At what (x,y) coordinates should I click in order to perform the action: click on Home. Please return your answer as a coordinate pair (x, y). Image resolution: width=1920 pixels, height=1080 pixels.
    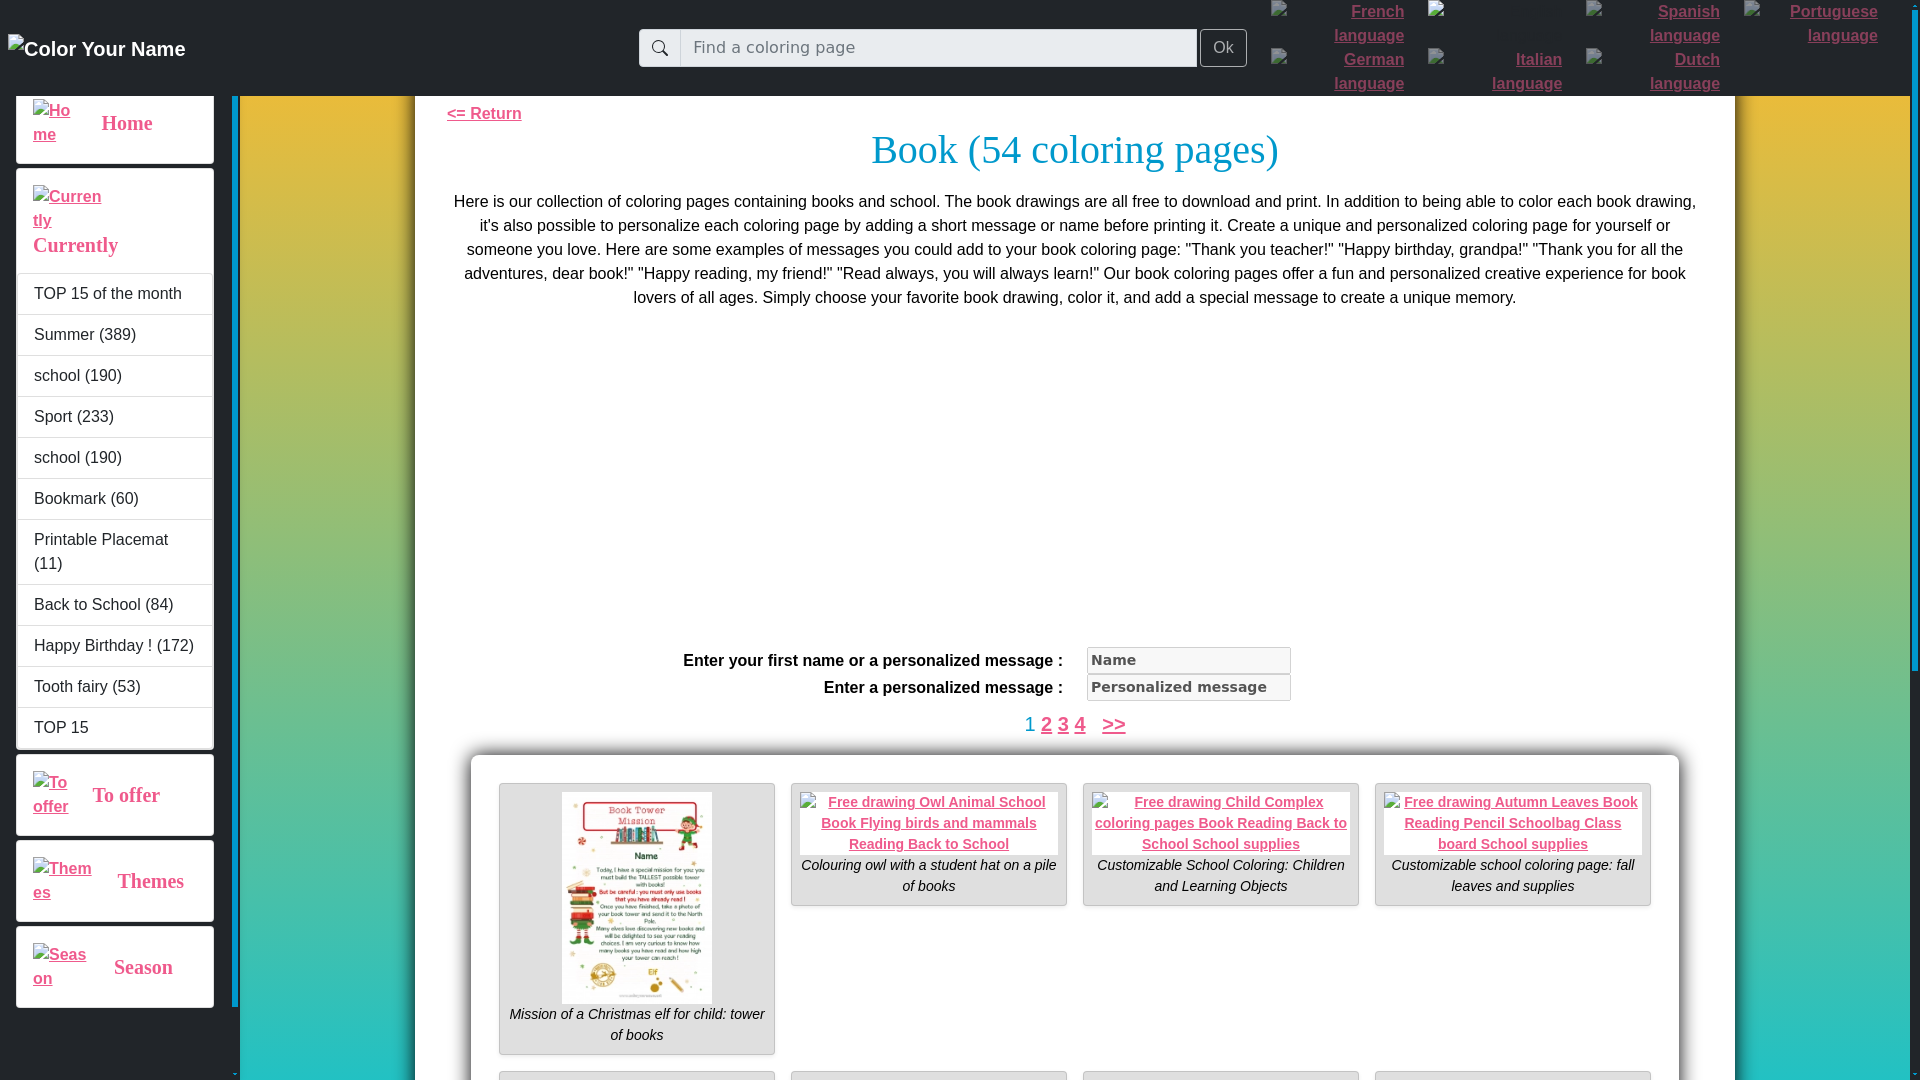
    Looking at the image, I should click on (126, 123).